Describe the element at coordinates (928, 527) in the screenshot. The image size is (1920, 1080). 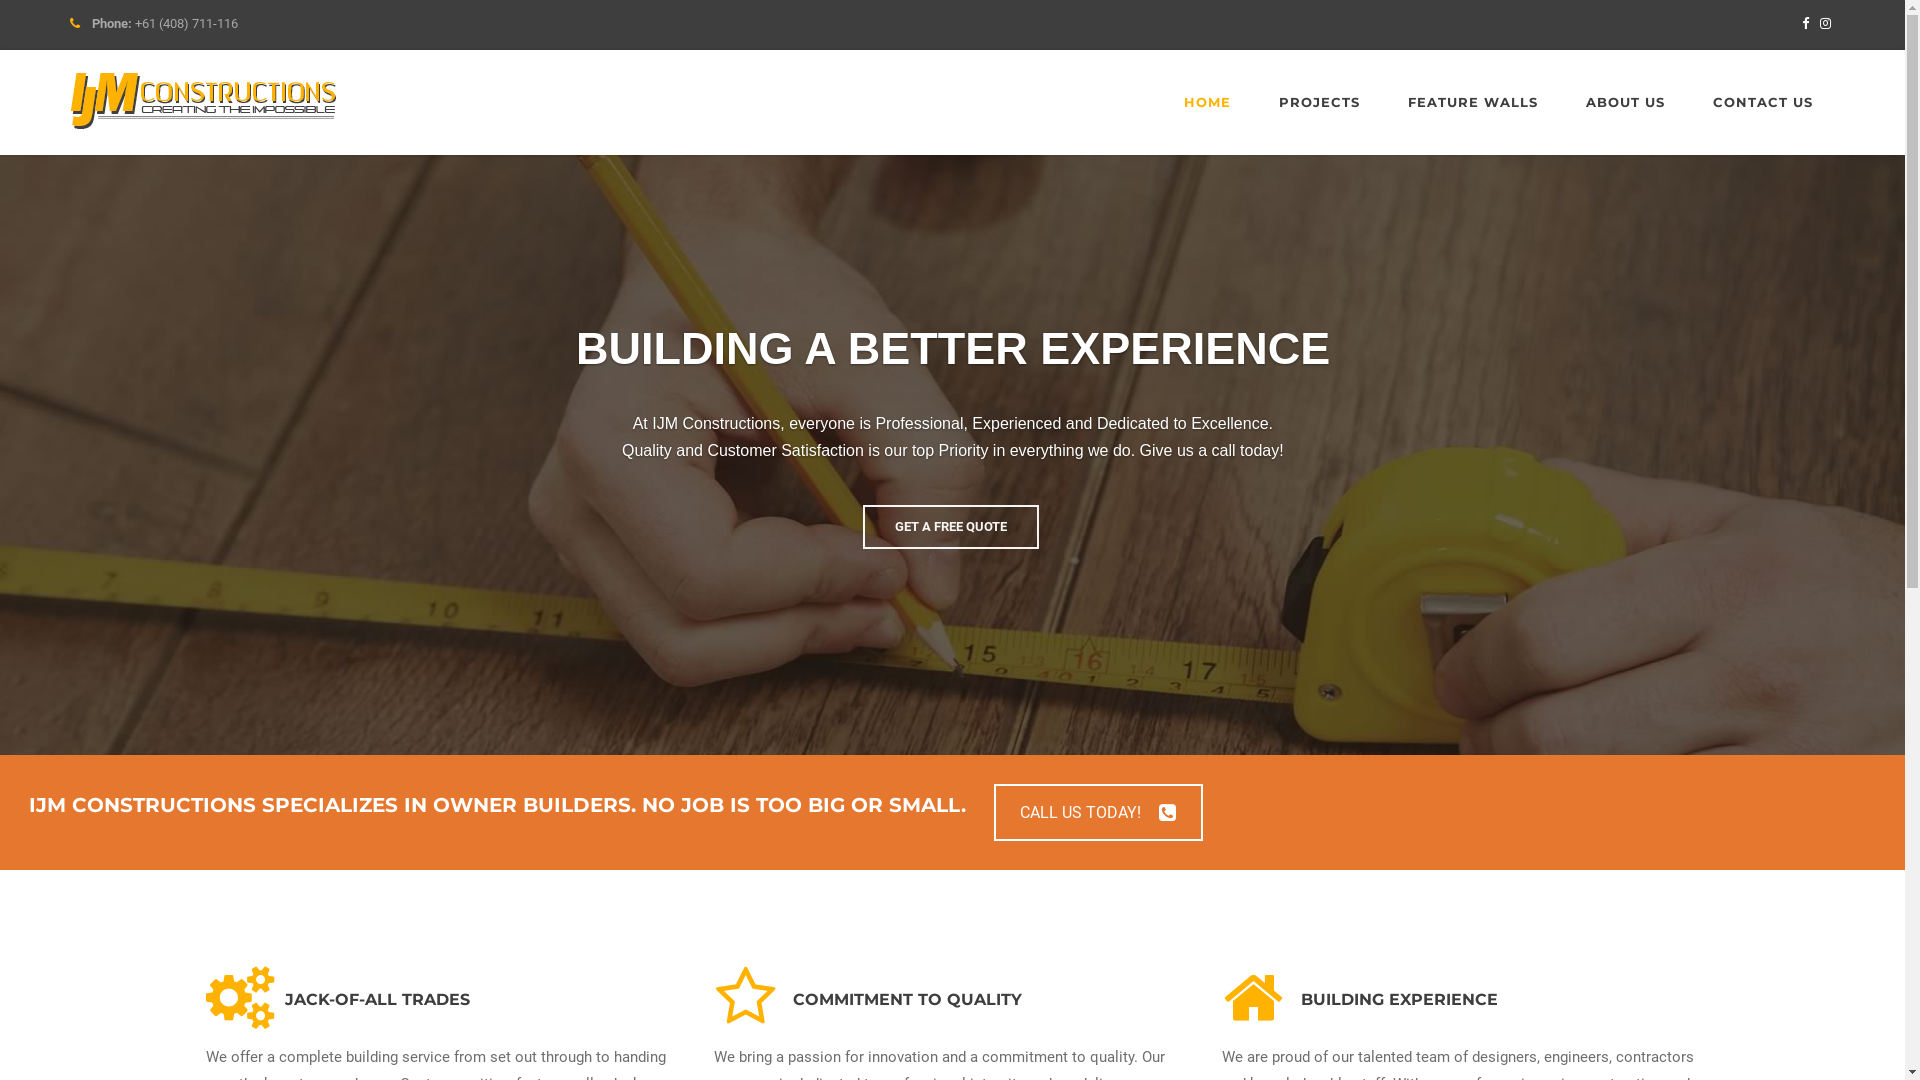
I see `GET A FREE QUOTE` at that location.